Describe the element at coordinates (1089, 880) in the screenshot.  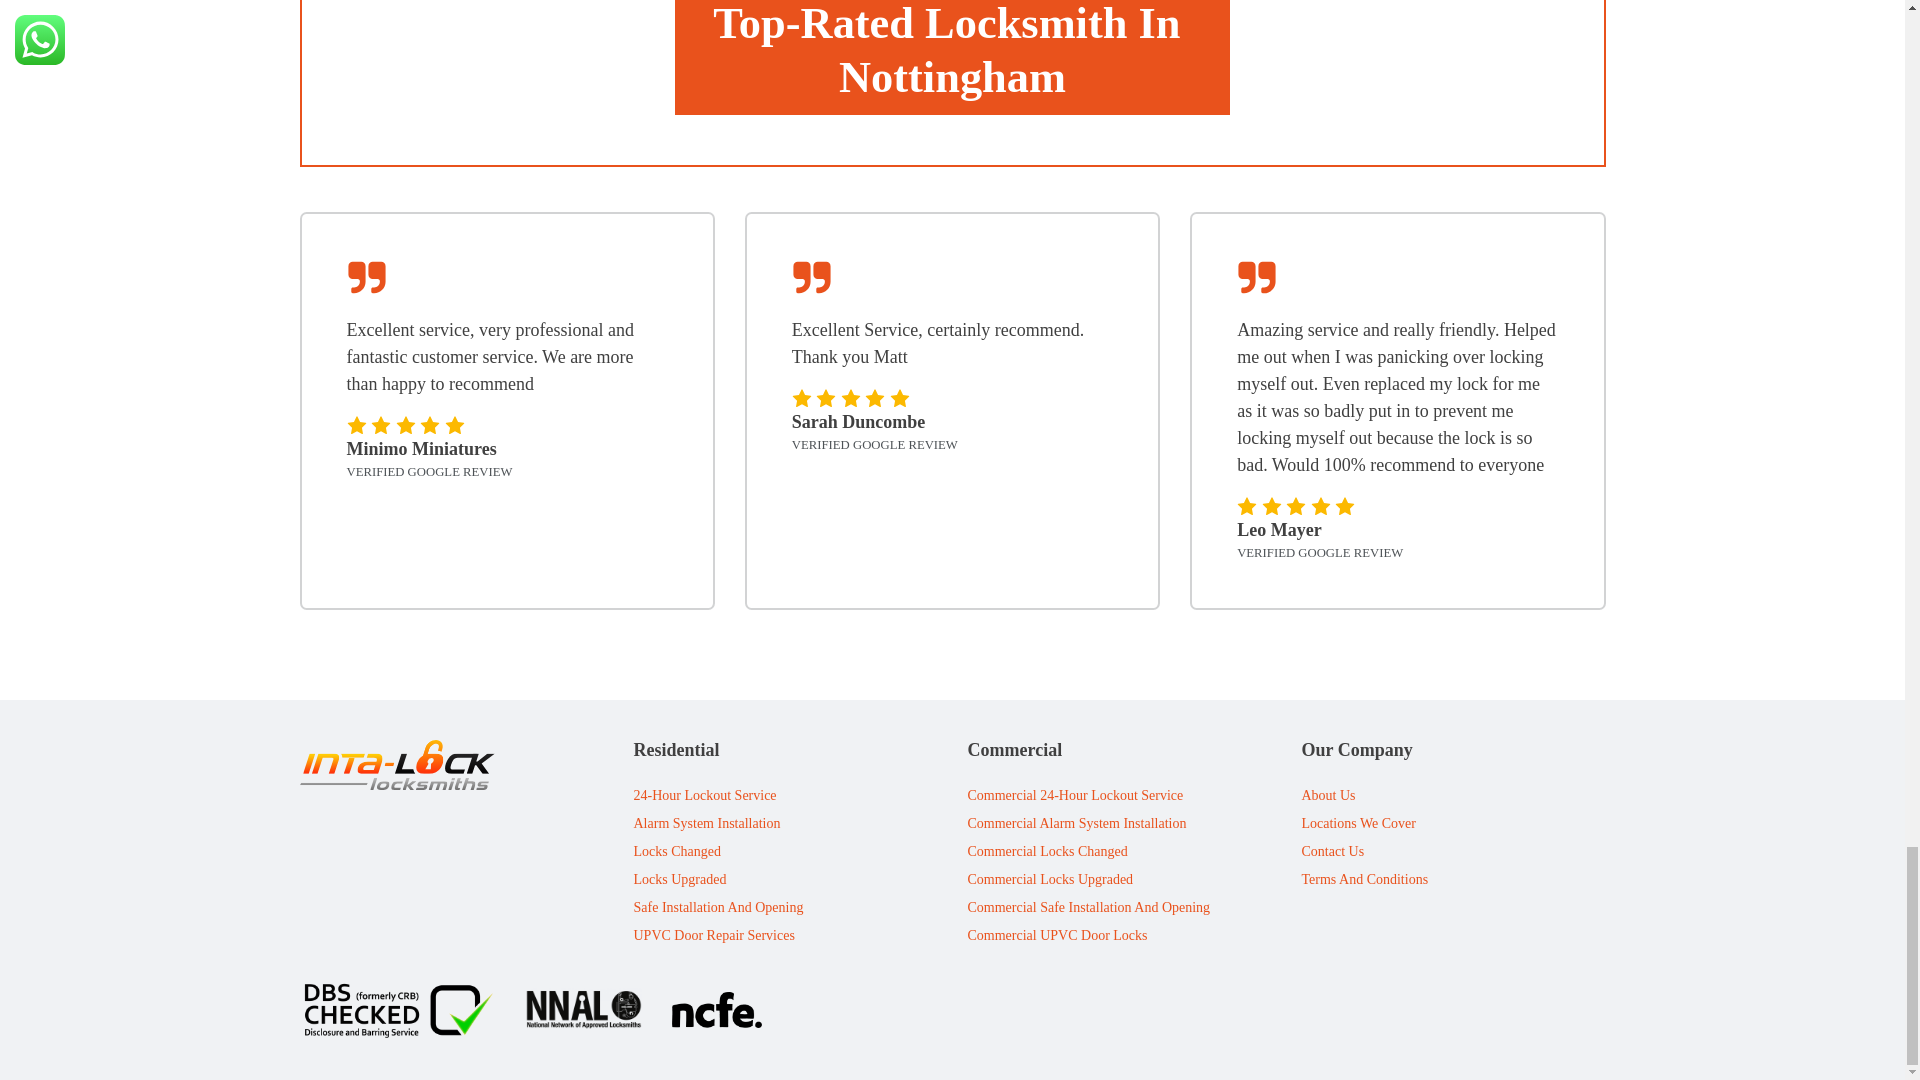
I see `Commercial Locks Upgraded` at that location.